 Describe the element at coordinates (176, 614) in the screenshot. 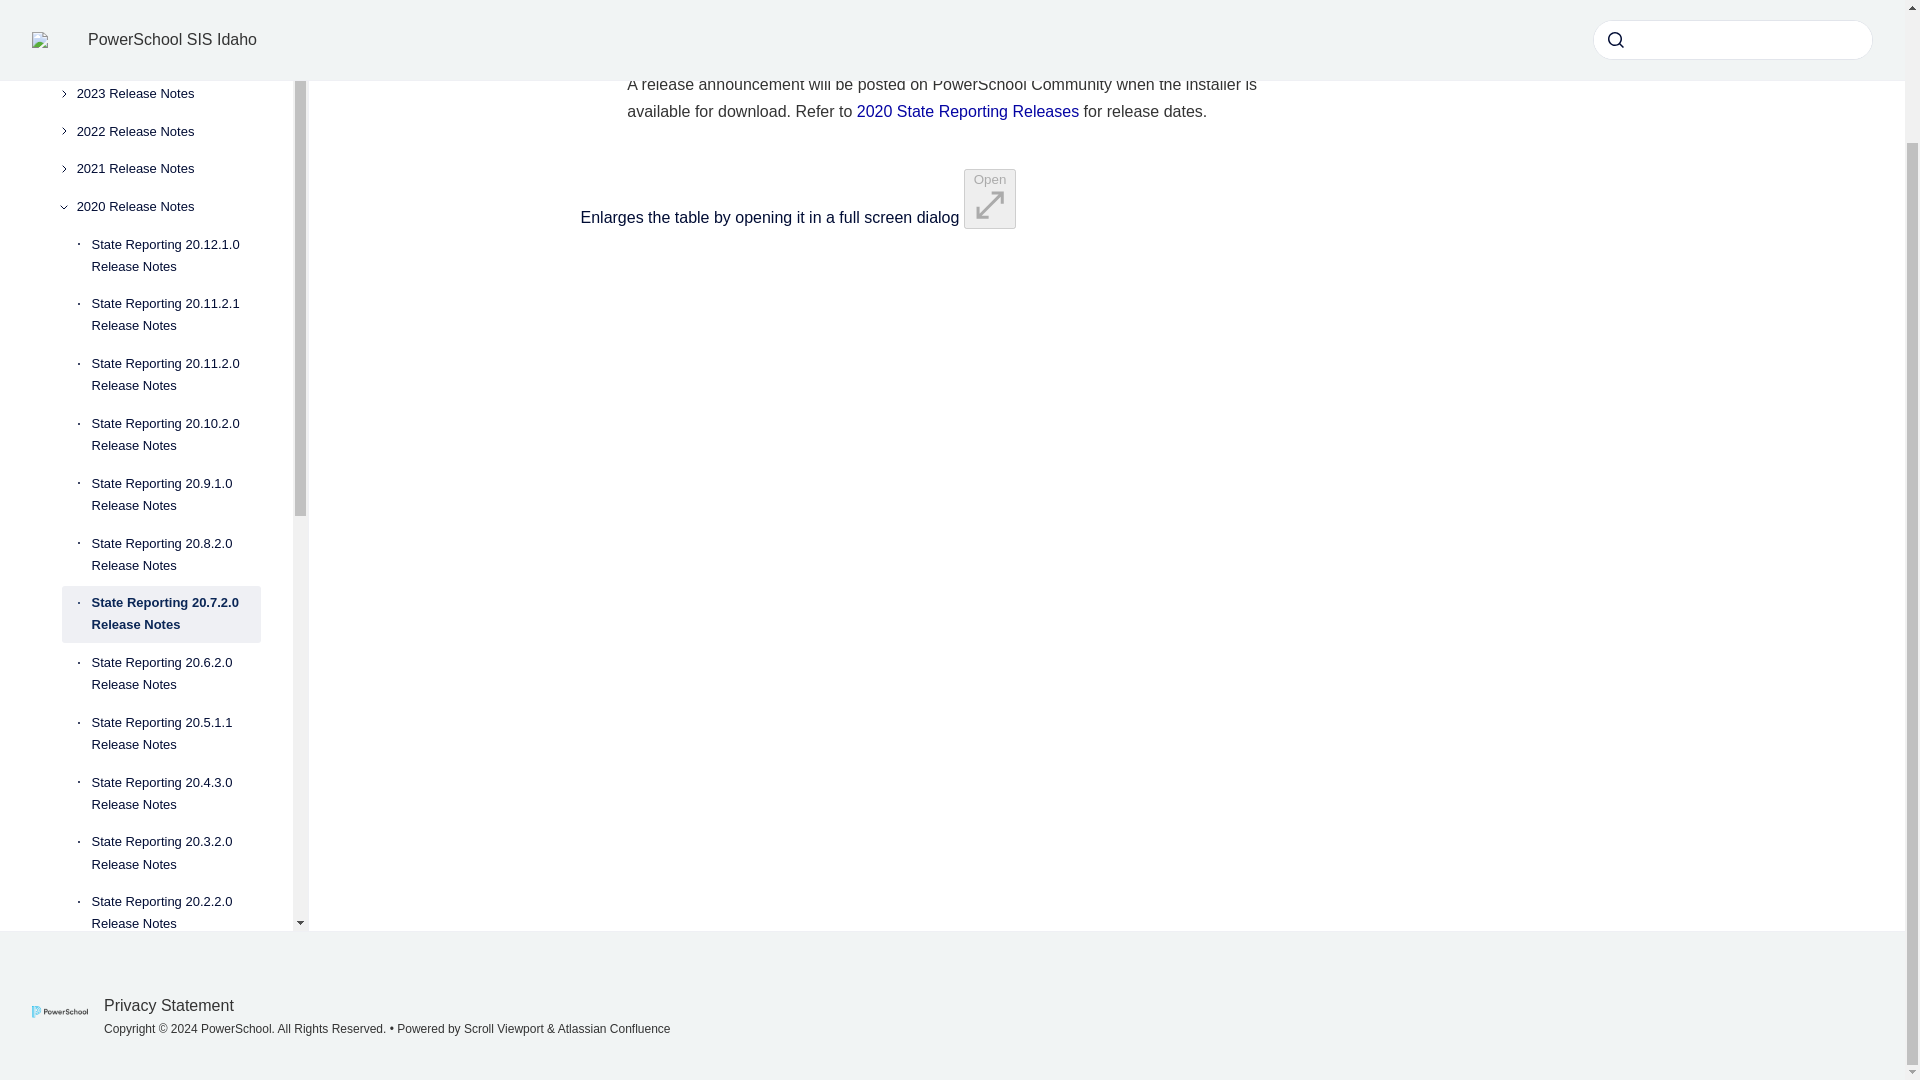

I see `State Reporting 20.7.2.0 Release Notes` at that location.